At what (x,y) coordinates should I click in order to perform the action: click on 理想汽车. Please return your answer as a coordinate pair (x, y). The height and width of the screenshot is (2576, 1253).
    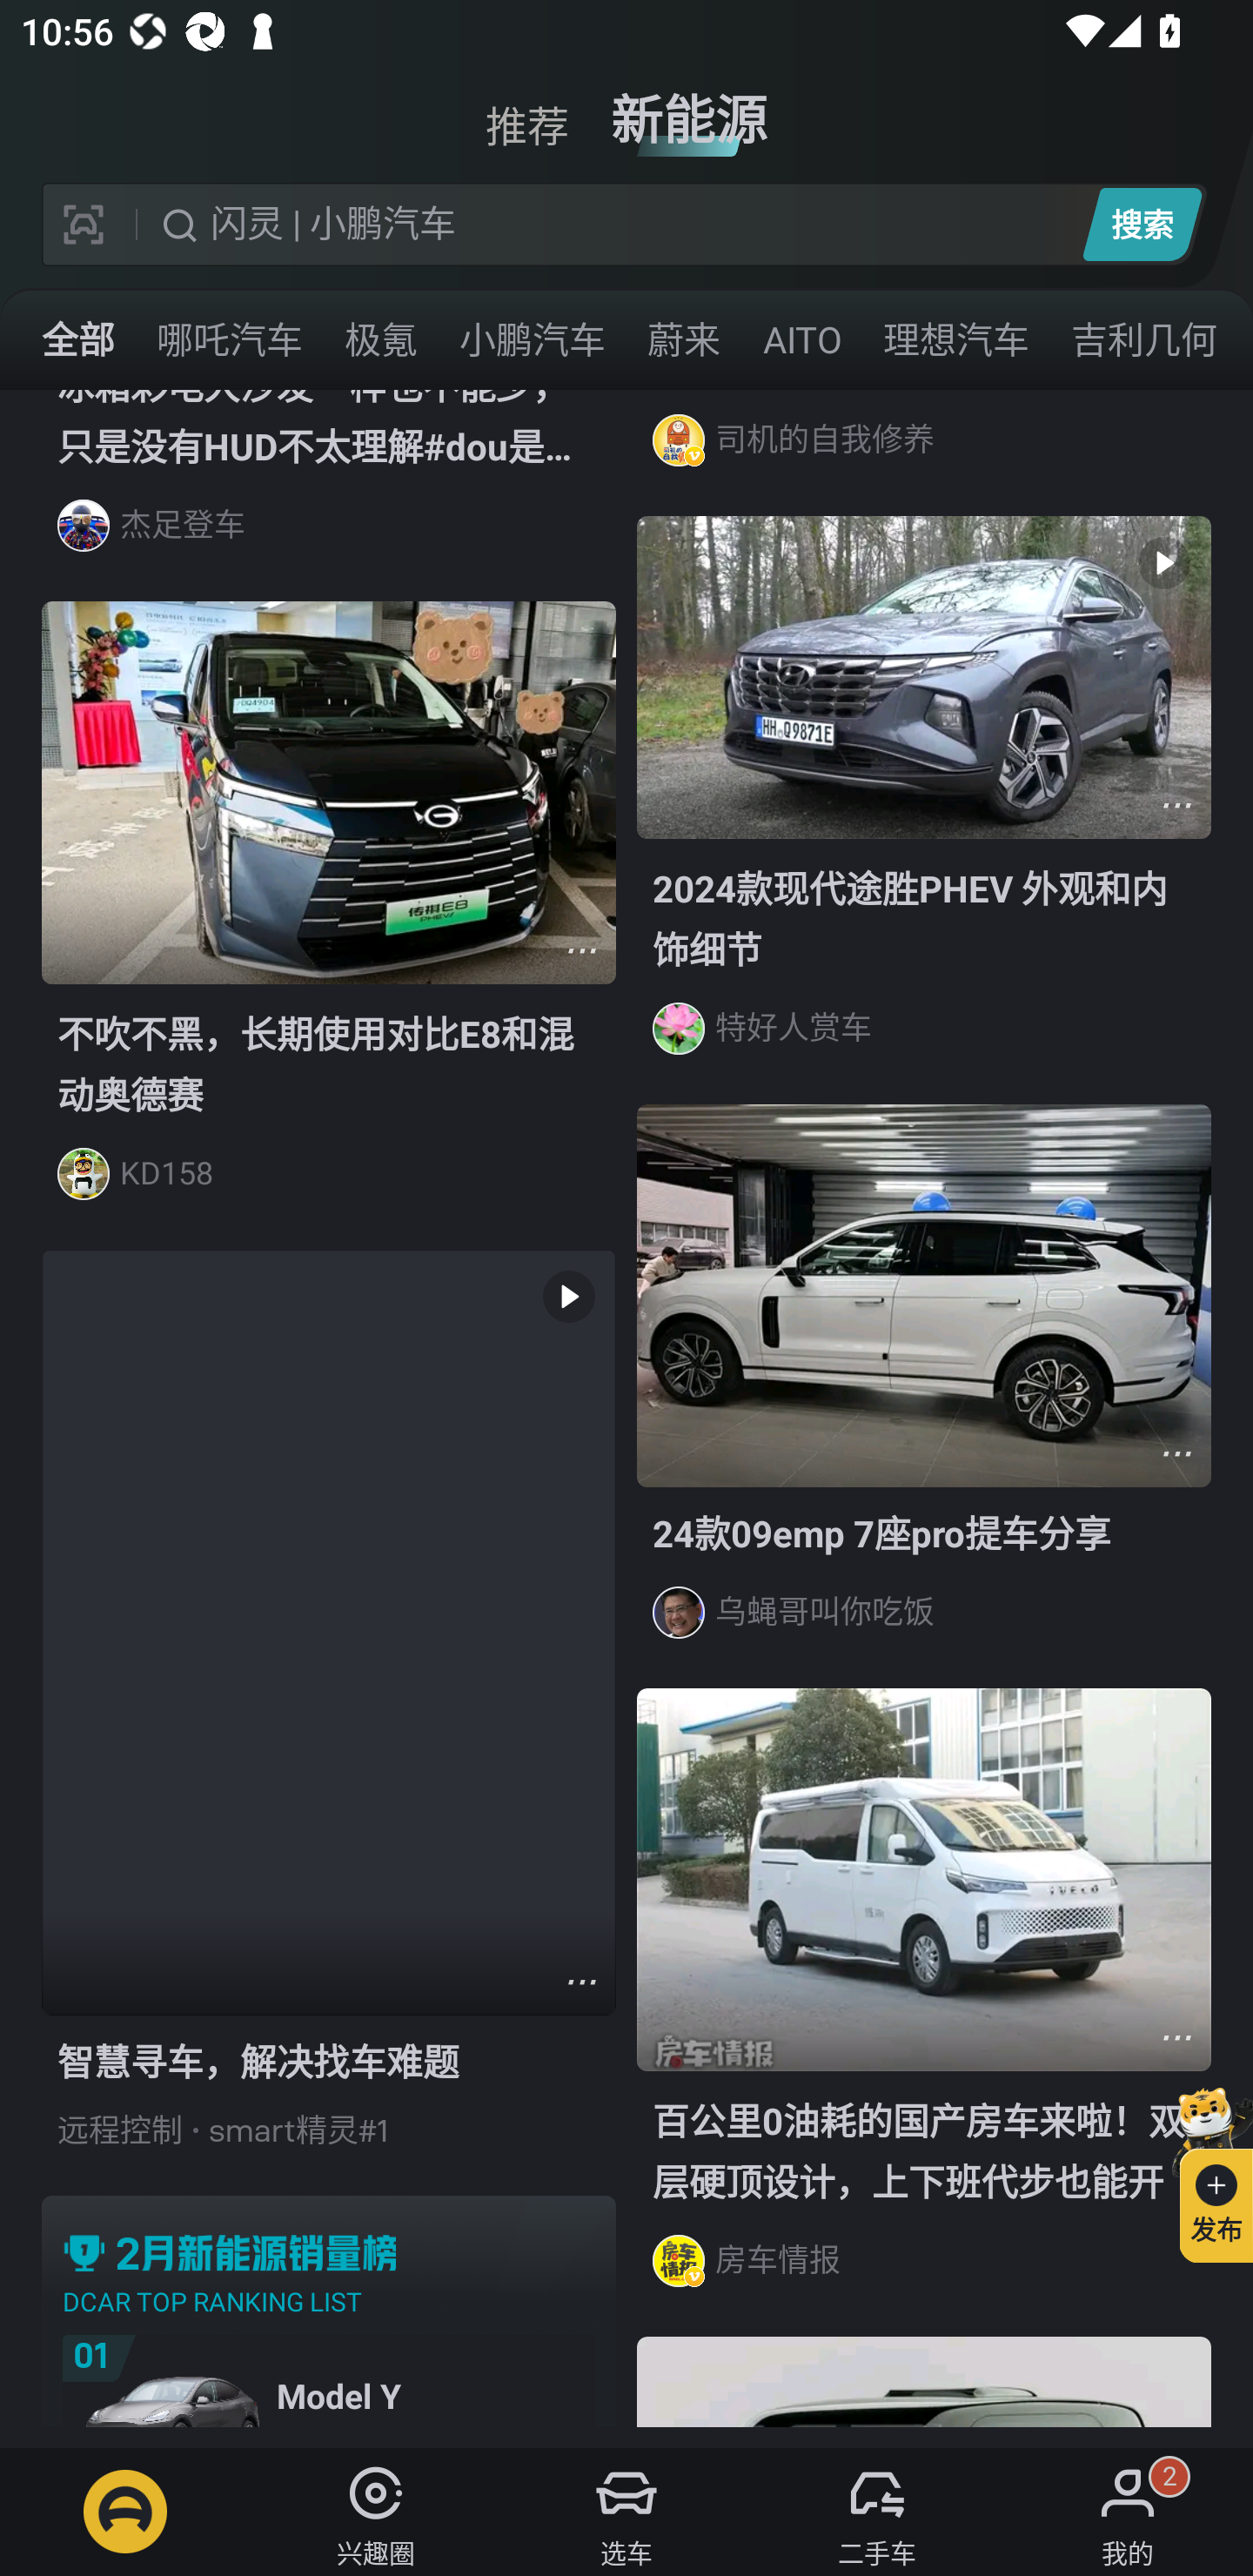
    Looking at the image, I should click on (955, 339).